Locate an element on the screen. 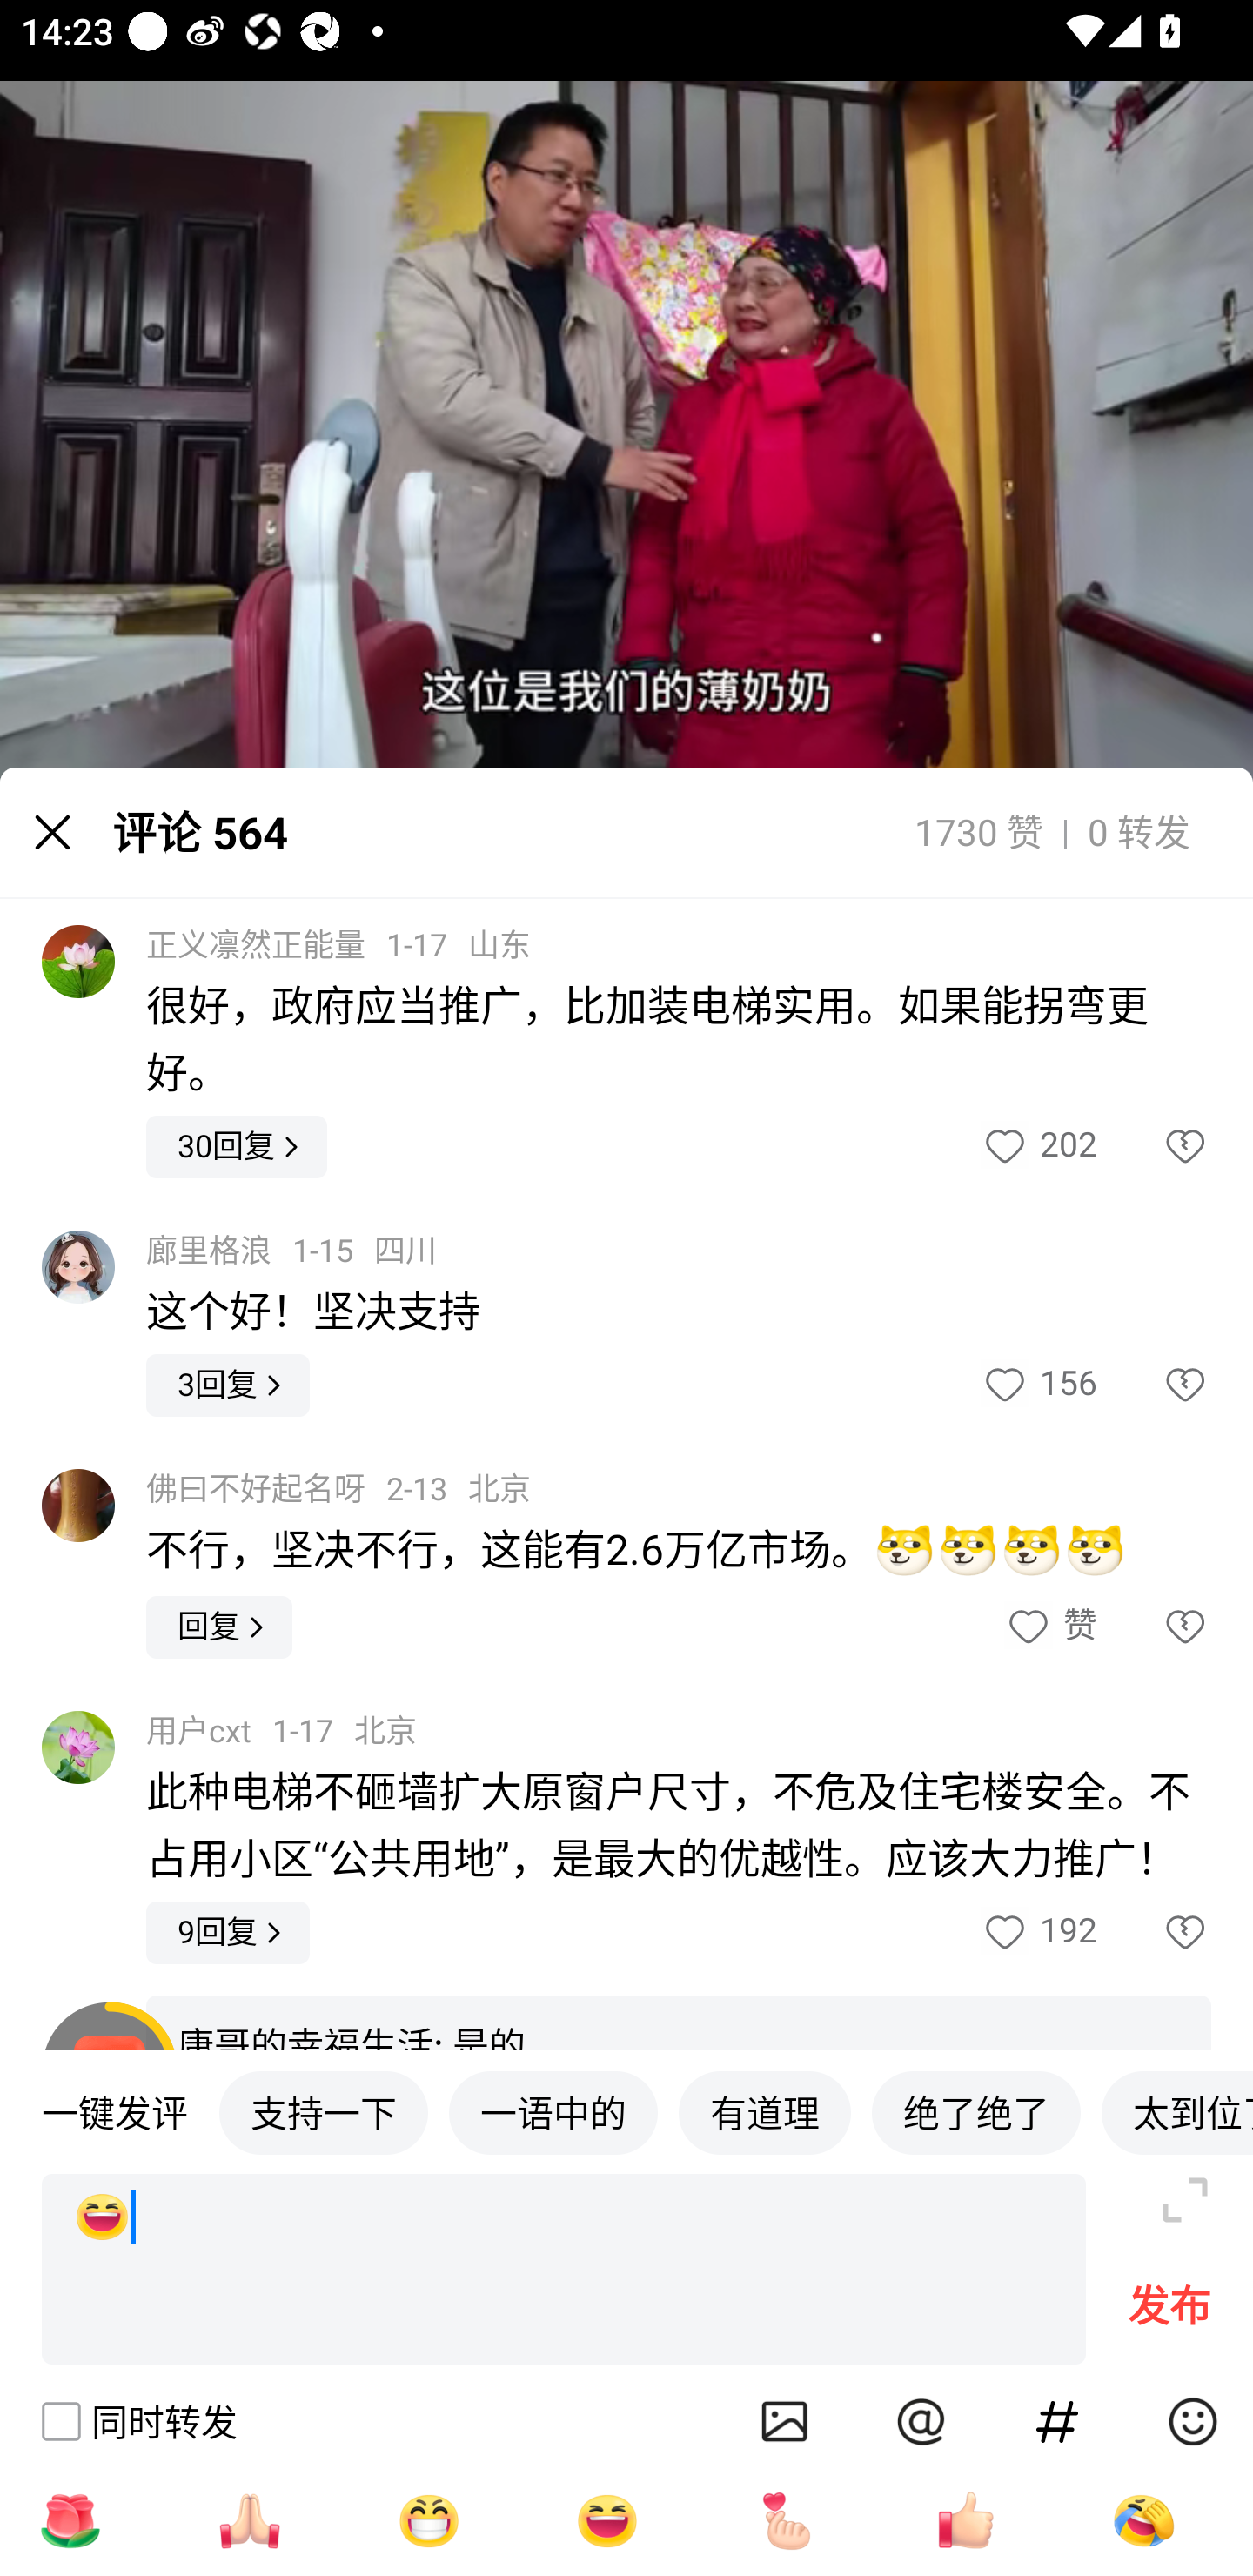 Image resolution: width=1253 pixels, height=2576 pixels. 一语中的 is located at coordinates (553, 2111).